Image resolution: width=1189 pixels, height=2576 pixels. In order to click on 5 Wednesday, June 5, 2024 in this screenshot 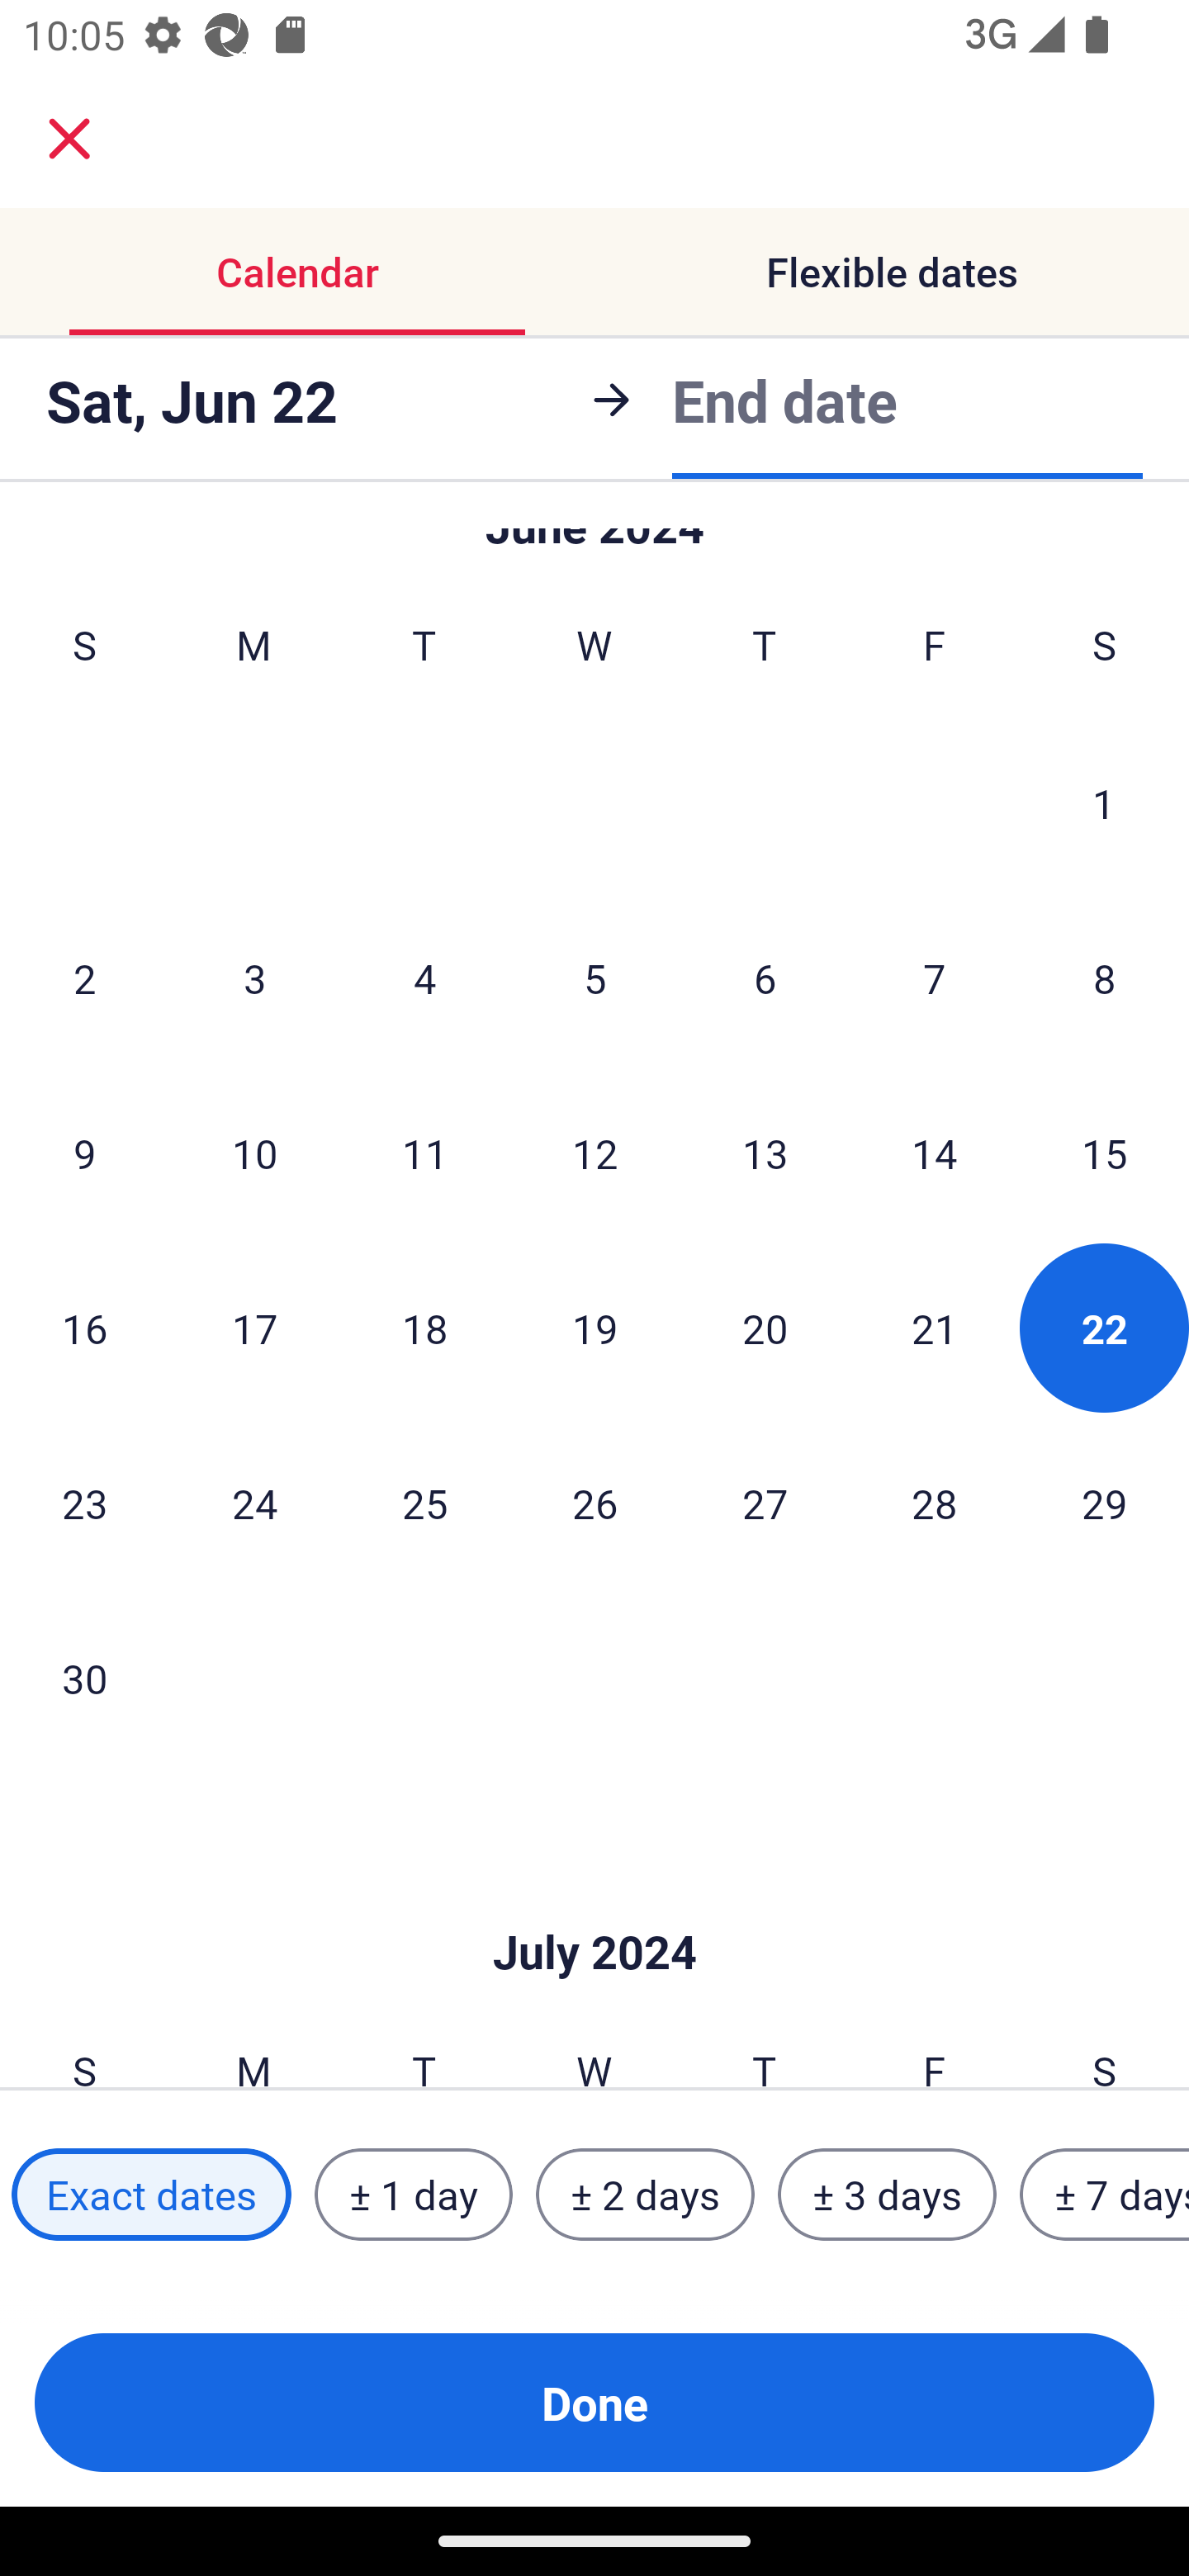, I will do `click(594, 978)`.